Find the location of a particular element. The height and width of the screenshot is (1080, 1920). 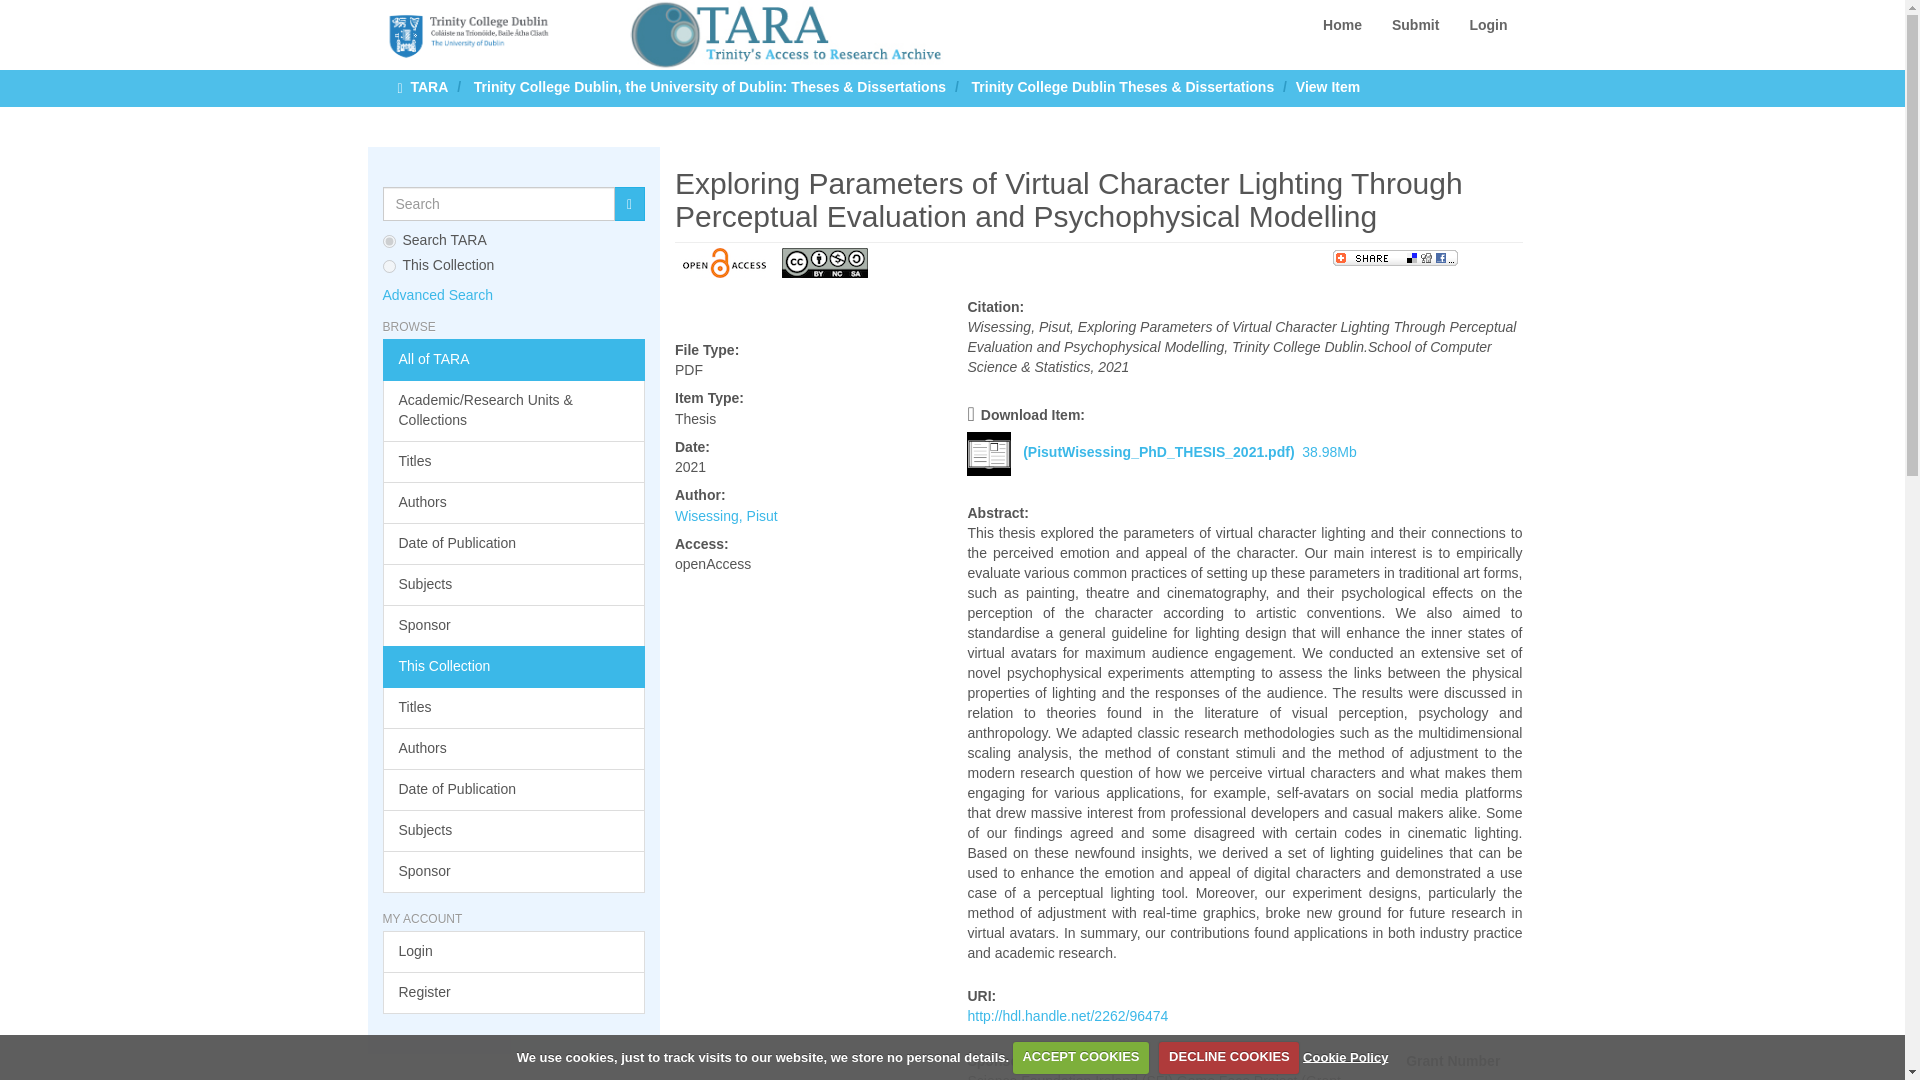

Register is located at coordinates (514, 993).